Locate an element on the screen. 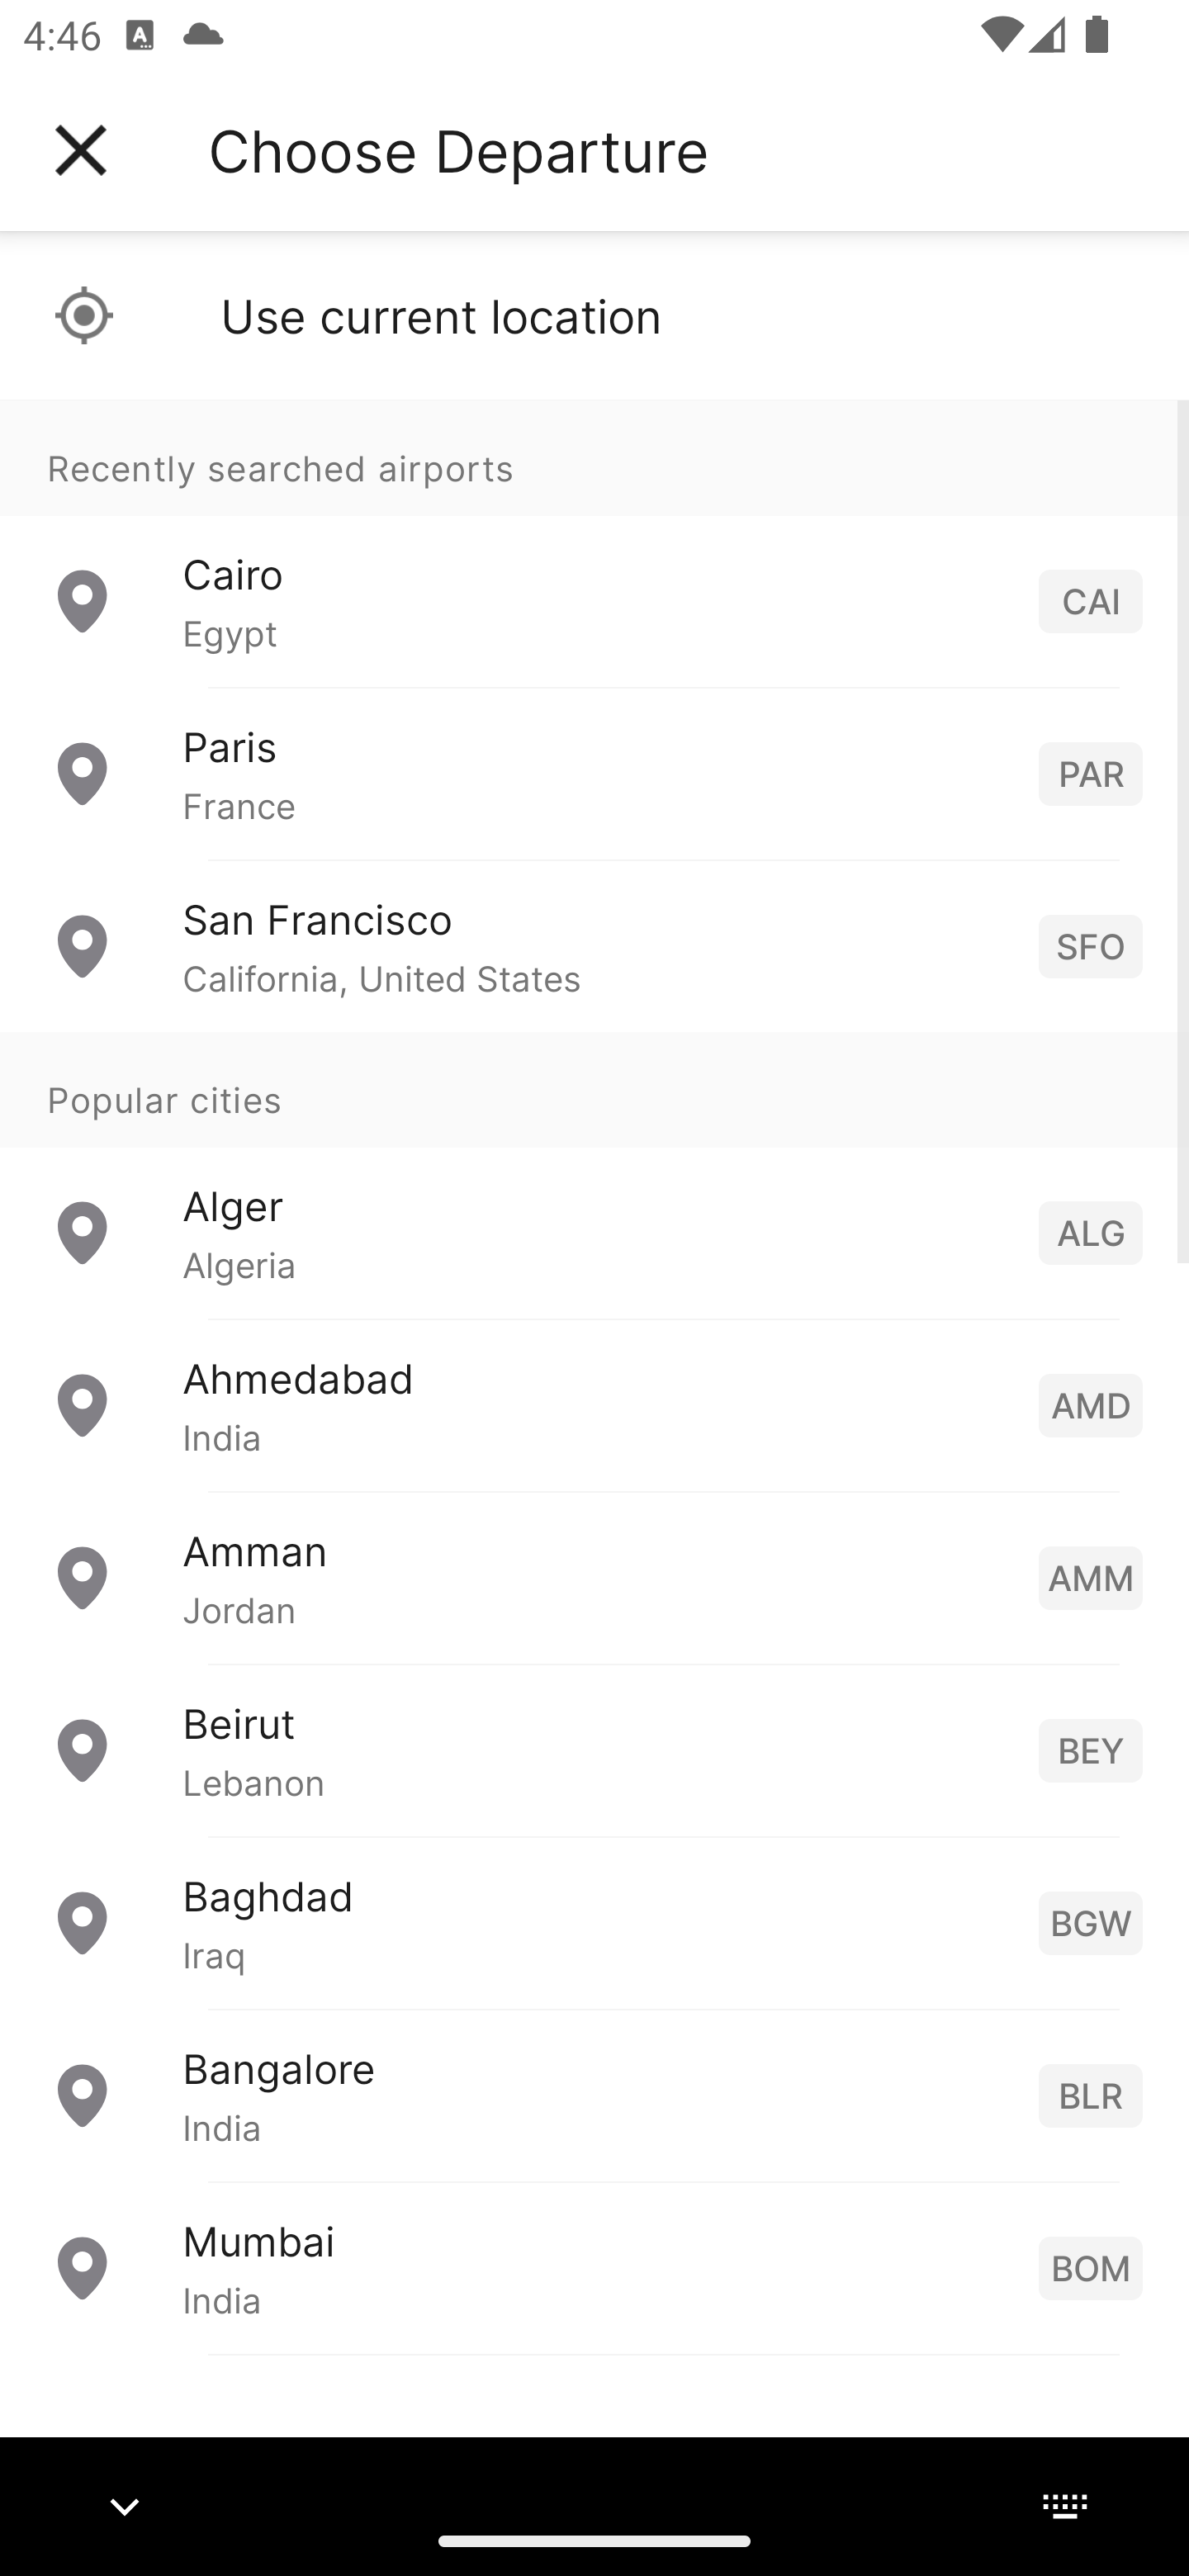 This screenshot has width=1189, height=2576. Amman Jordan AMM is located at coordinates (594, 1577).